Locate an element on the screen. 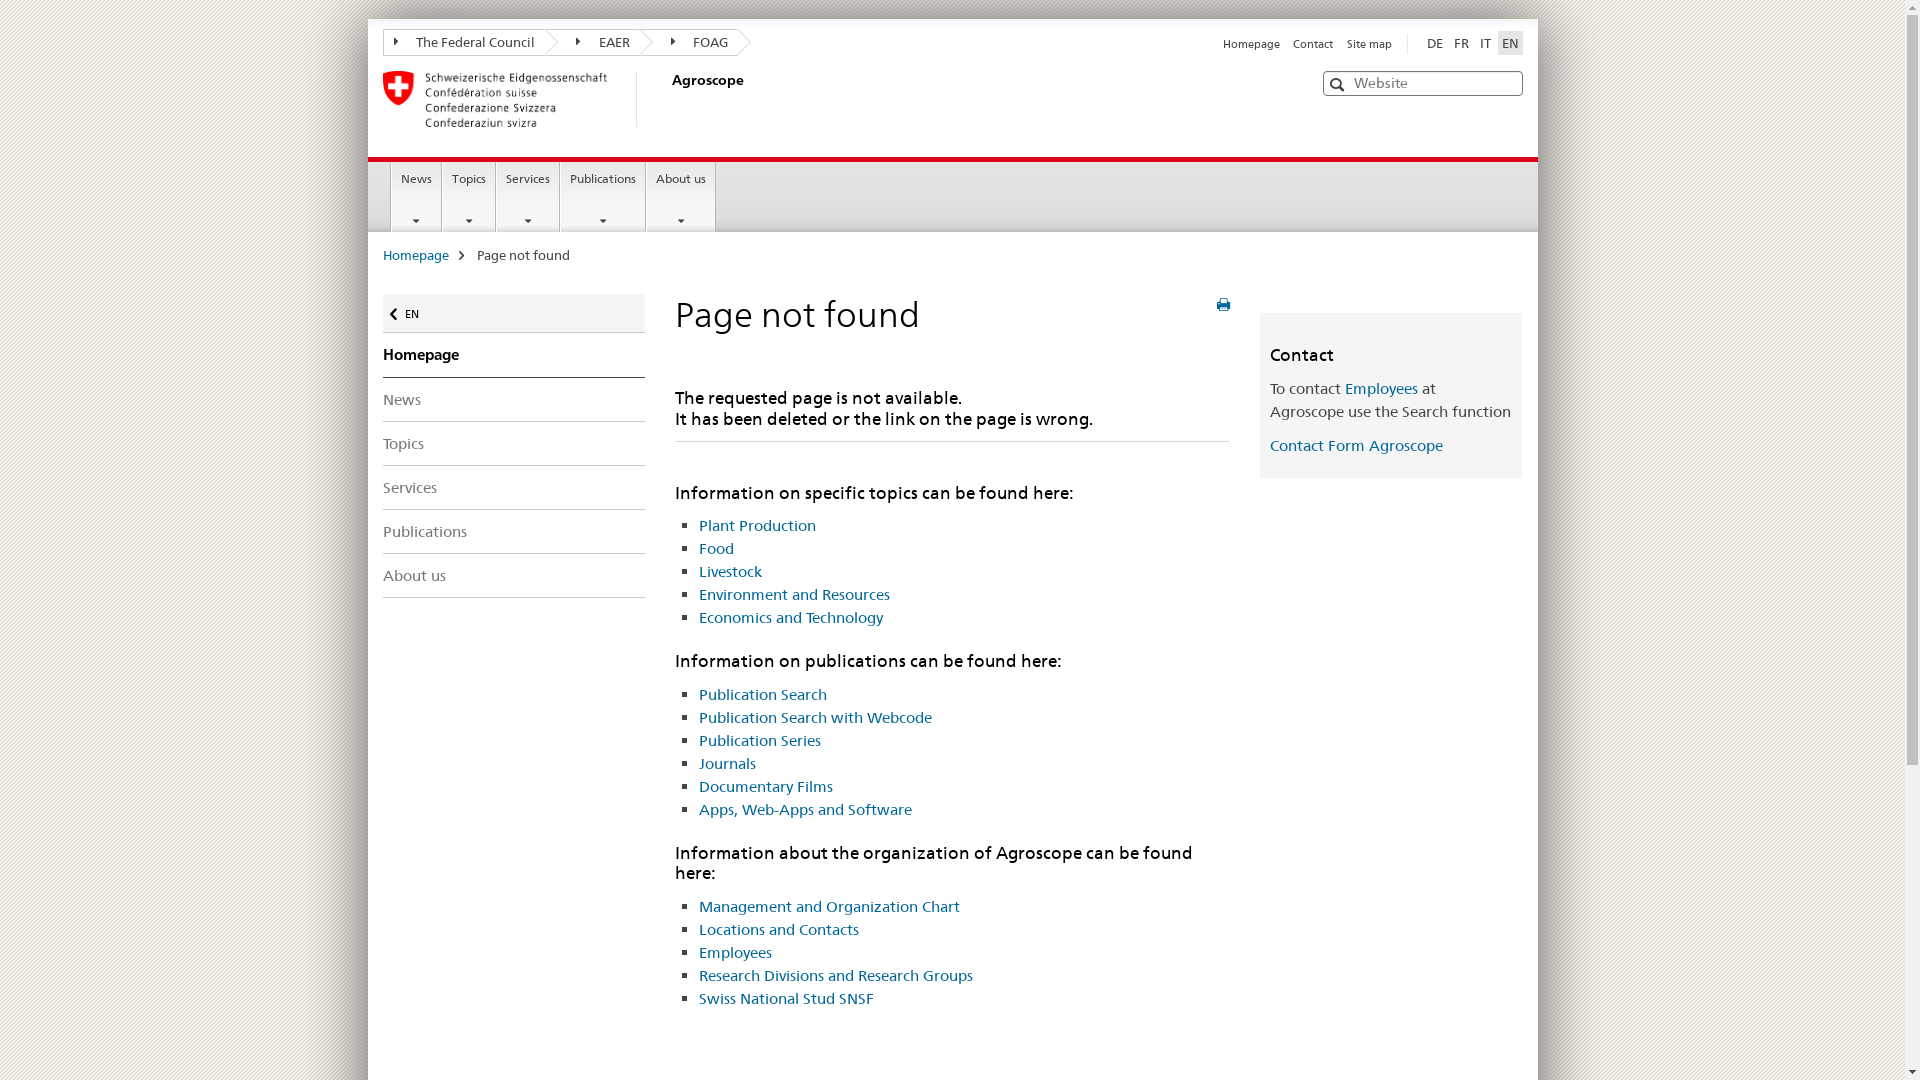  IT is located at coordinates (1486, 43).